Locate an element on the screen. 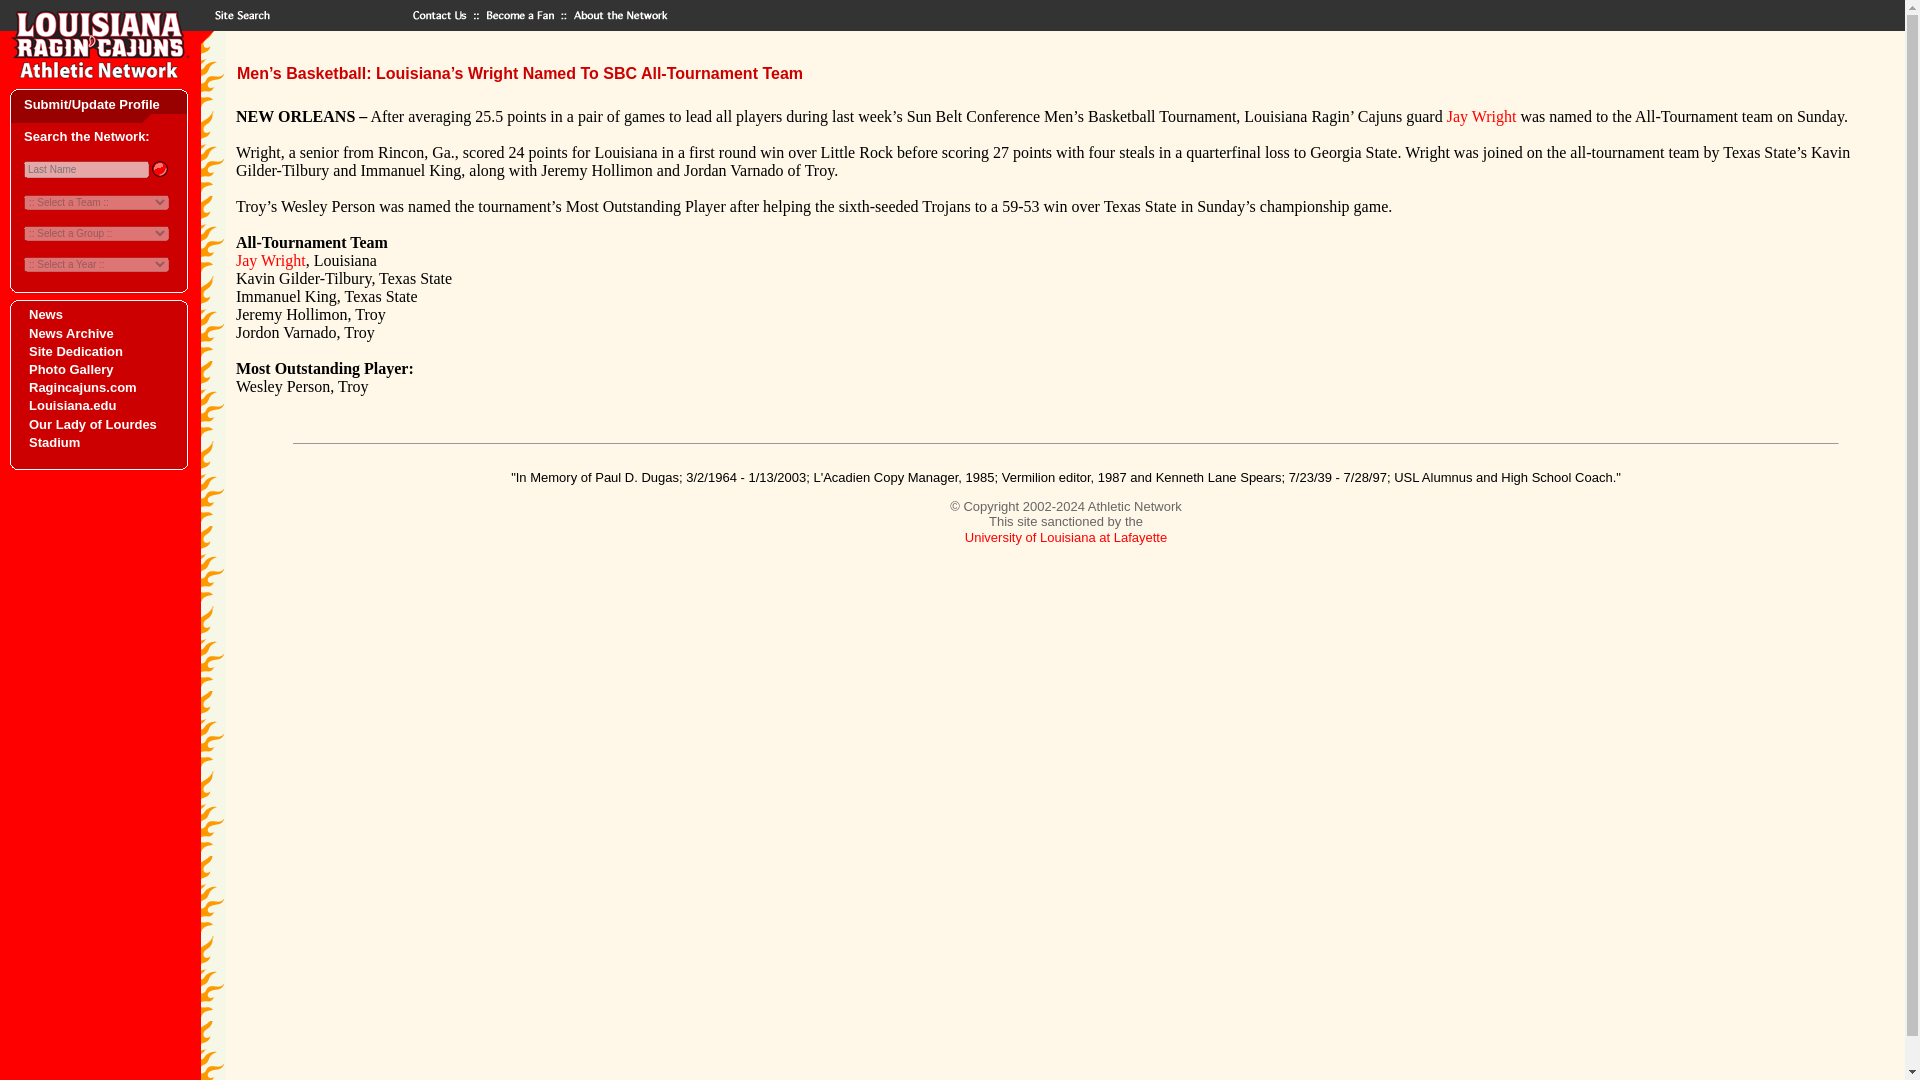 Image resolution: width=1920 pixels, height=1080 pixels. Our Lady of Lourdes Stadium is located at coordinates (92, 432).